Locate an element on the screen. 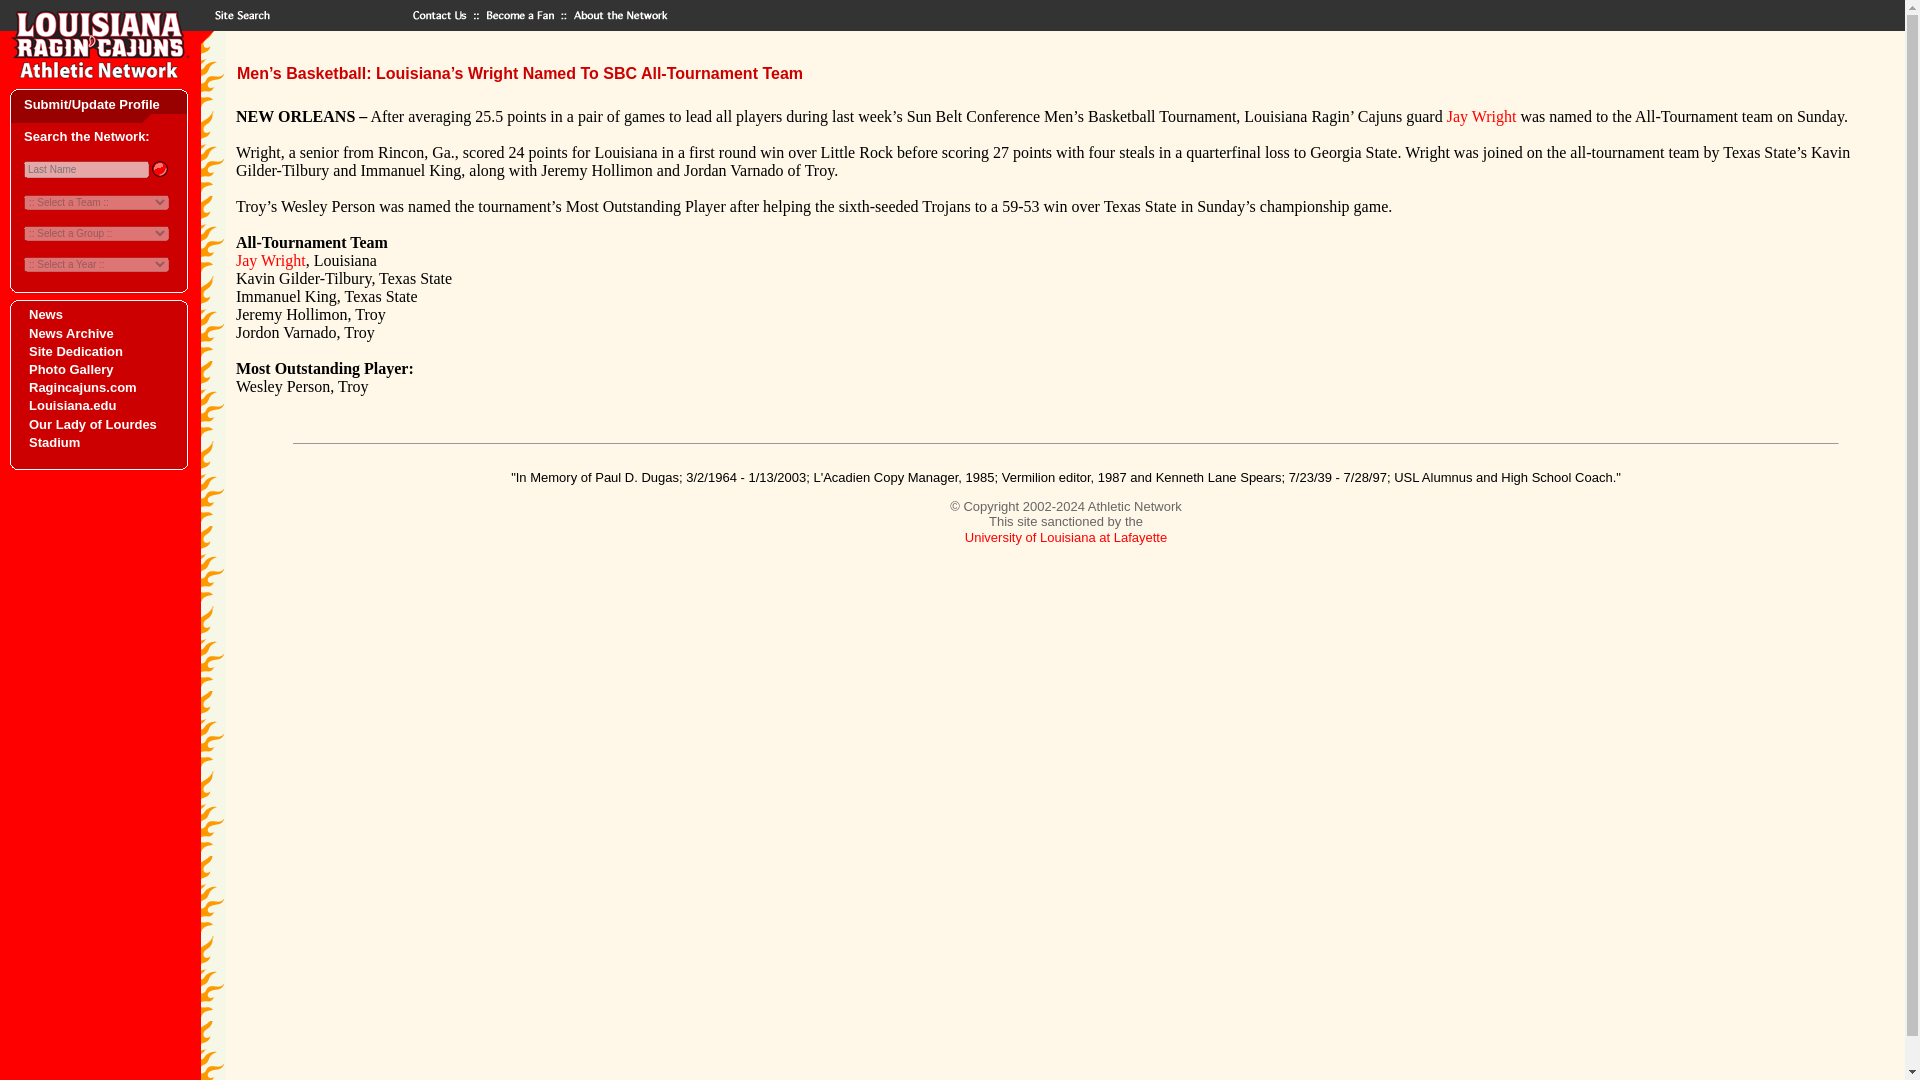 Image resolution: width=1920 pixels, height=1080 pixels. Our Lady of Lourdes Stadium is located at coordinates (92, 432).